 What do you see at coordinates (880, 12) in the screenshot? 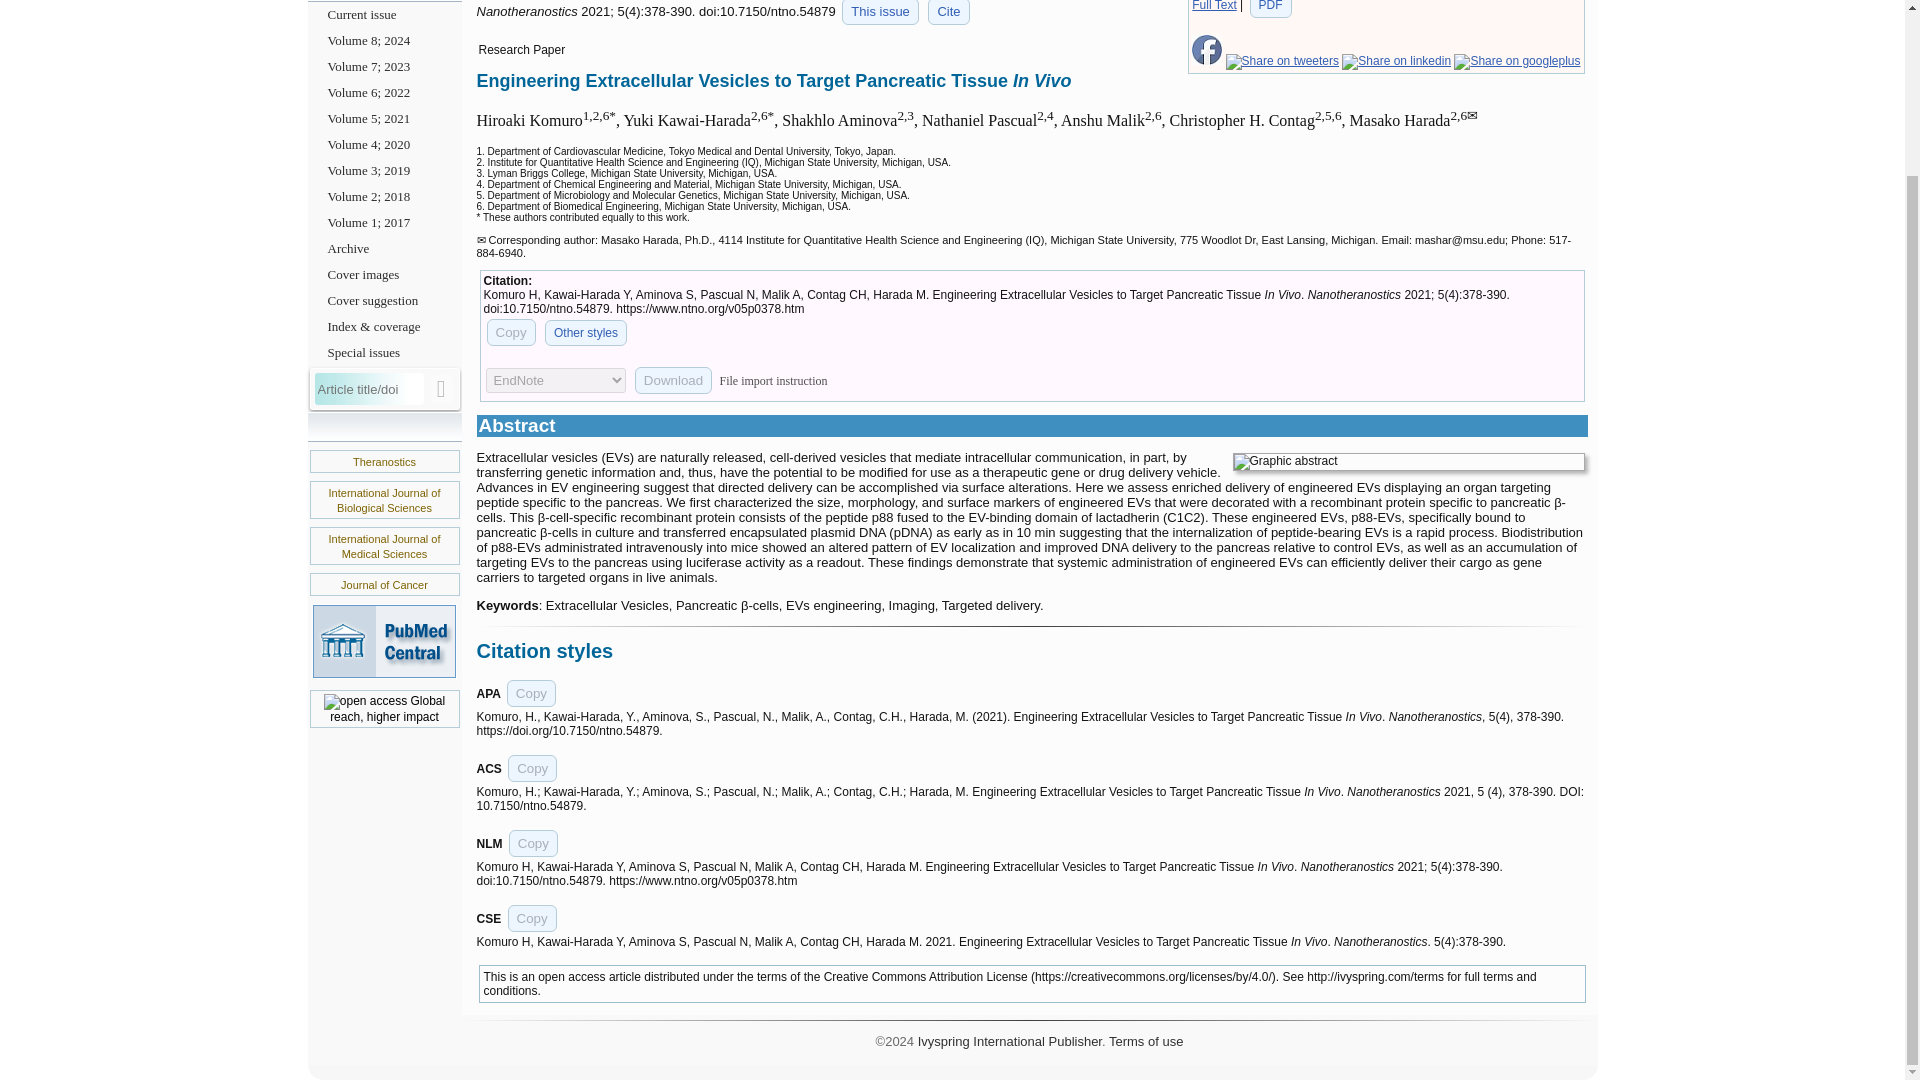
I see `Issue 4 listing` at bounding box center [880, 12].